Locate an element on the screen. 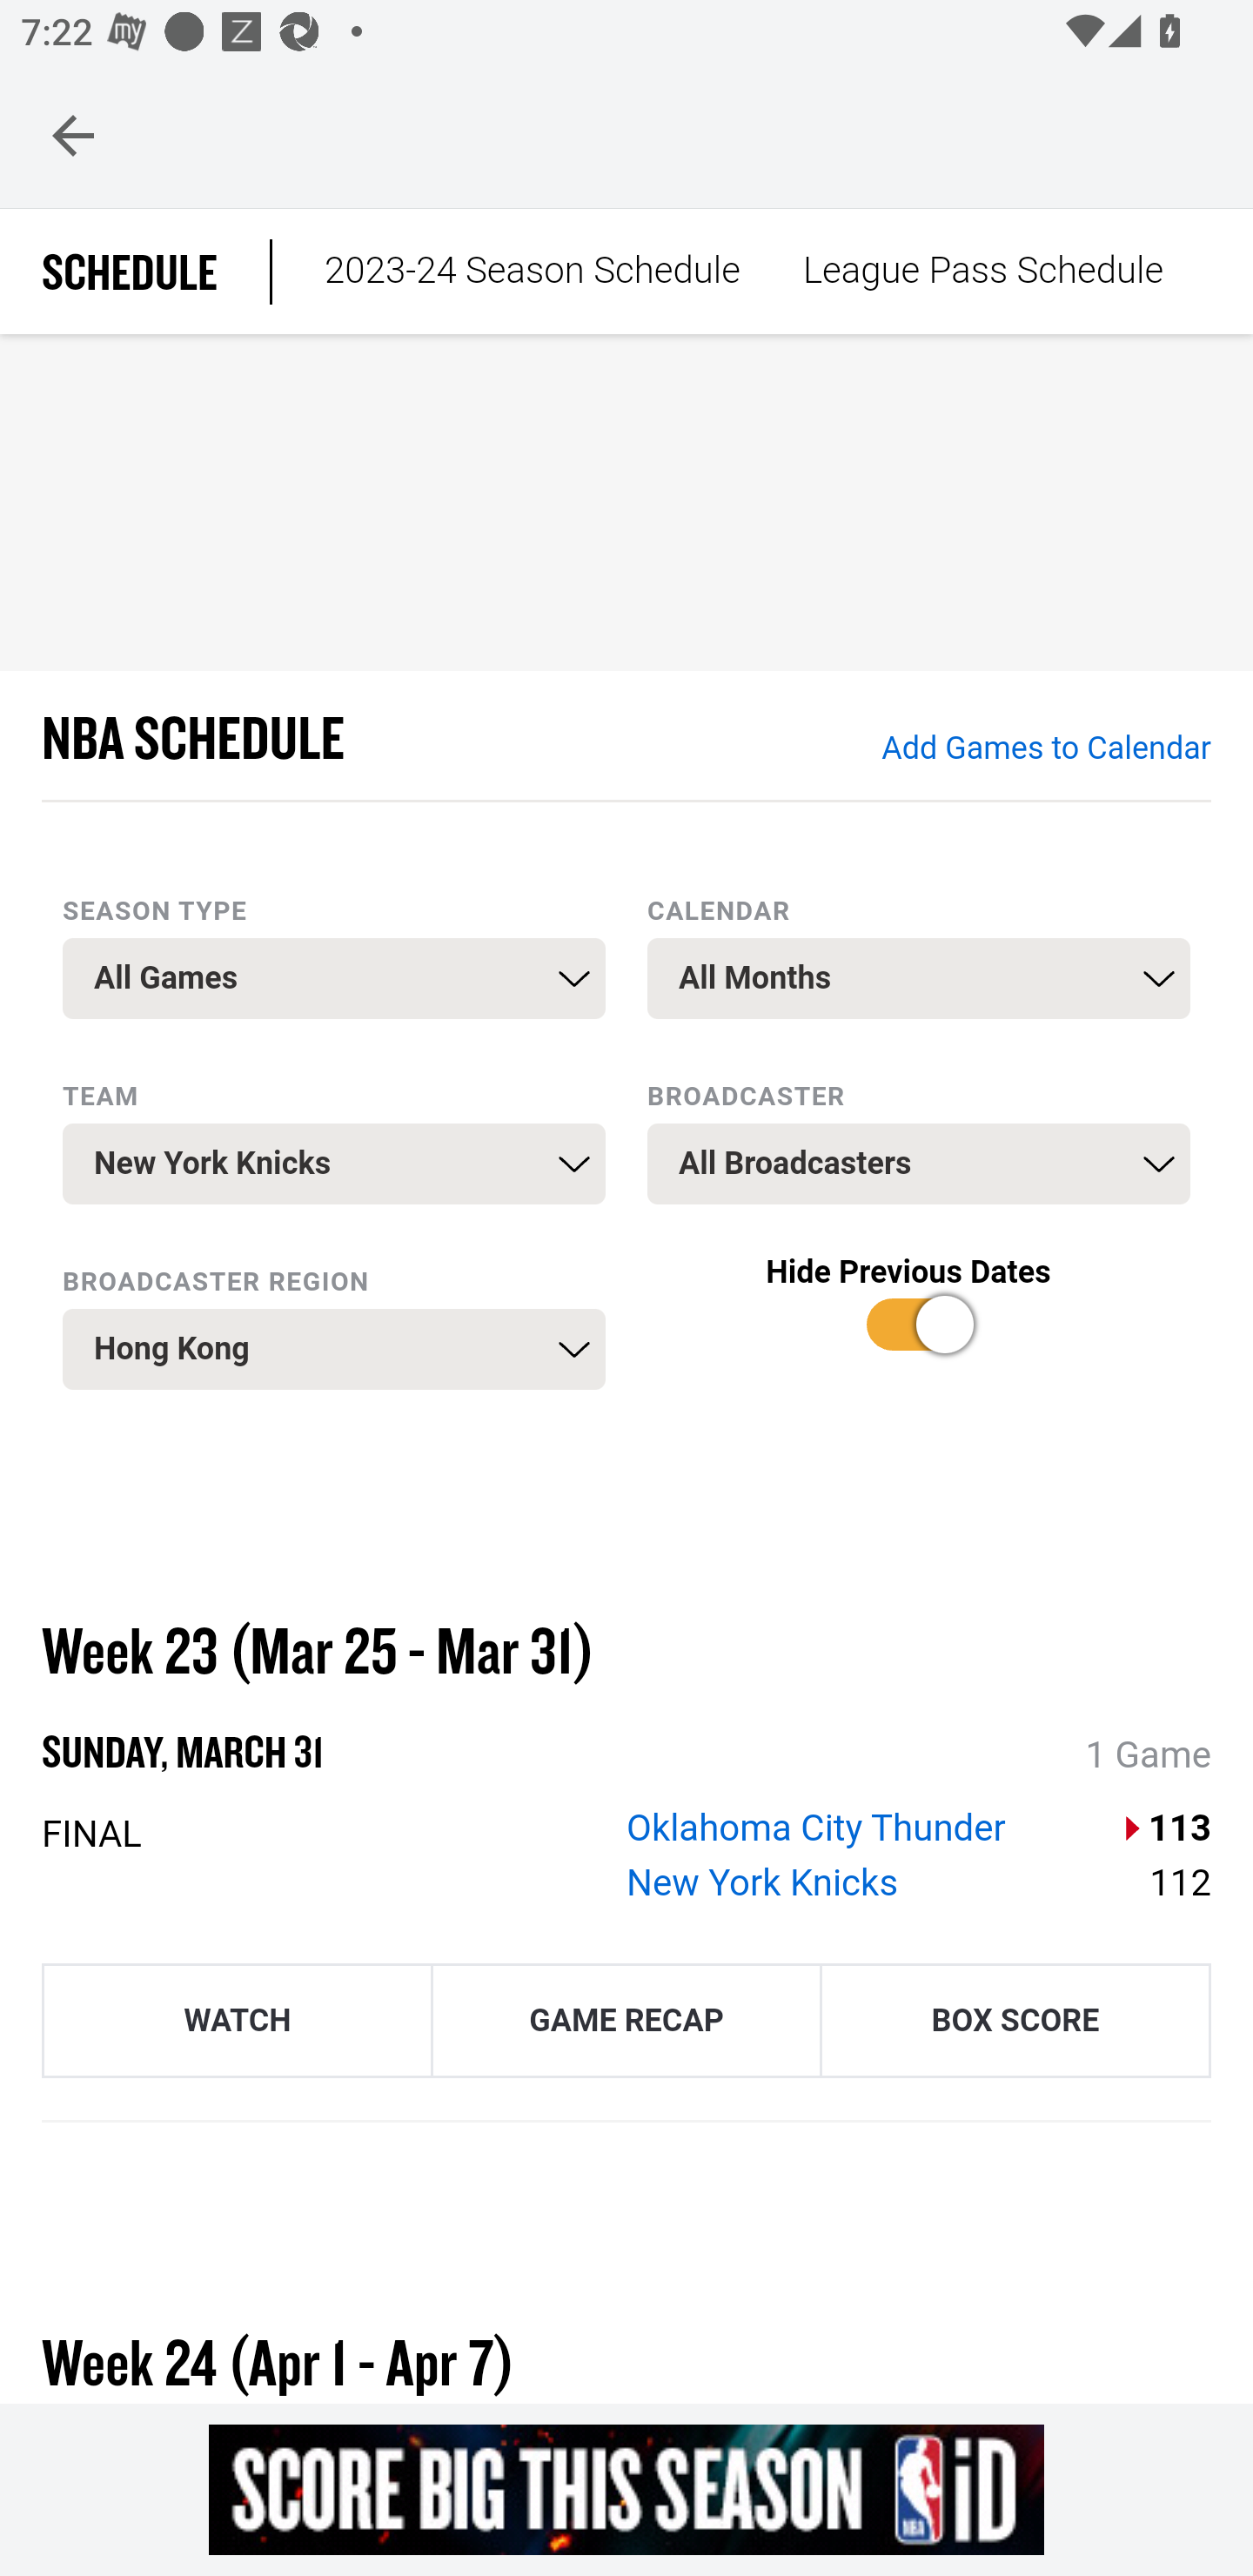  GAME RECAP is located at coordinates (626, 2019).